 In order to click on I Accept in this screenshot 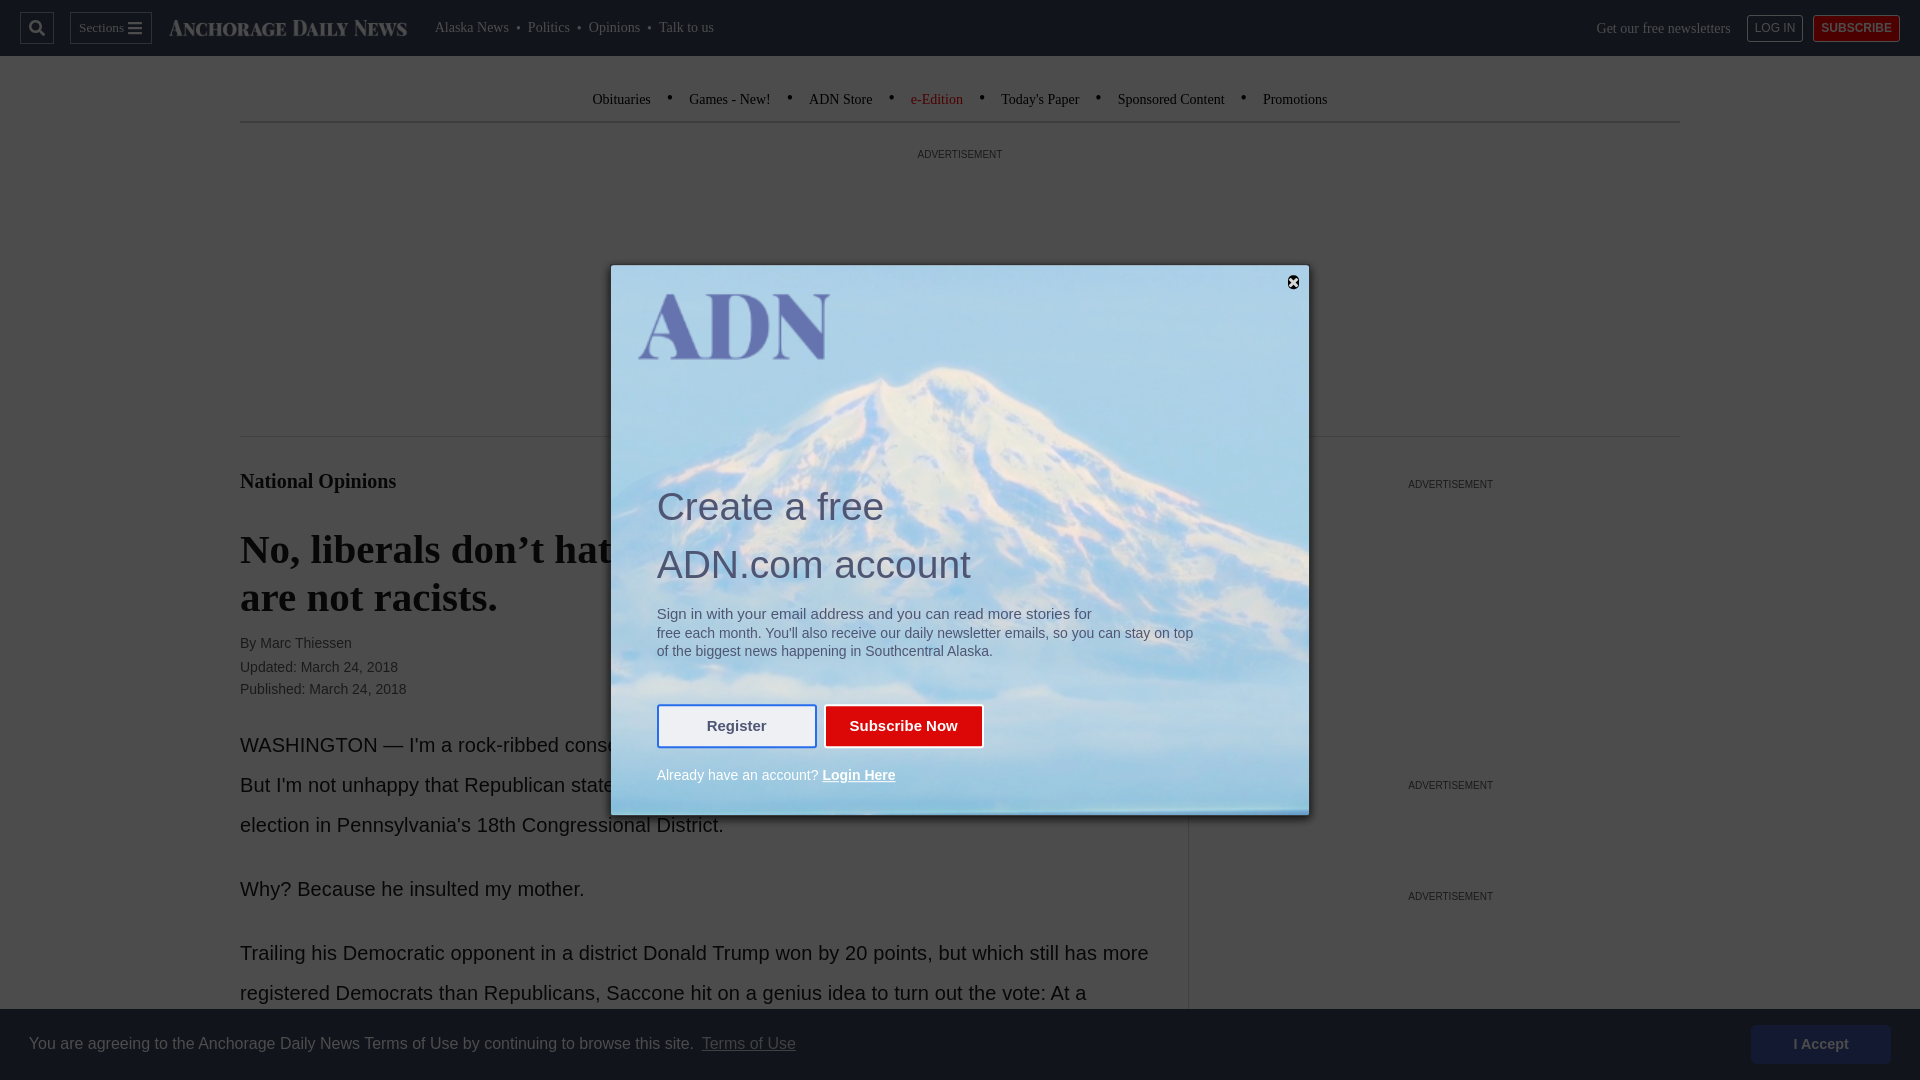, I will do `click(1821, 1043)`.